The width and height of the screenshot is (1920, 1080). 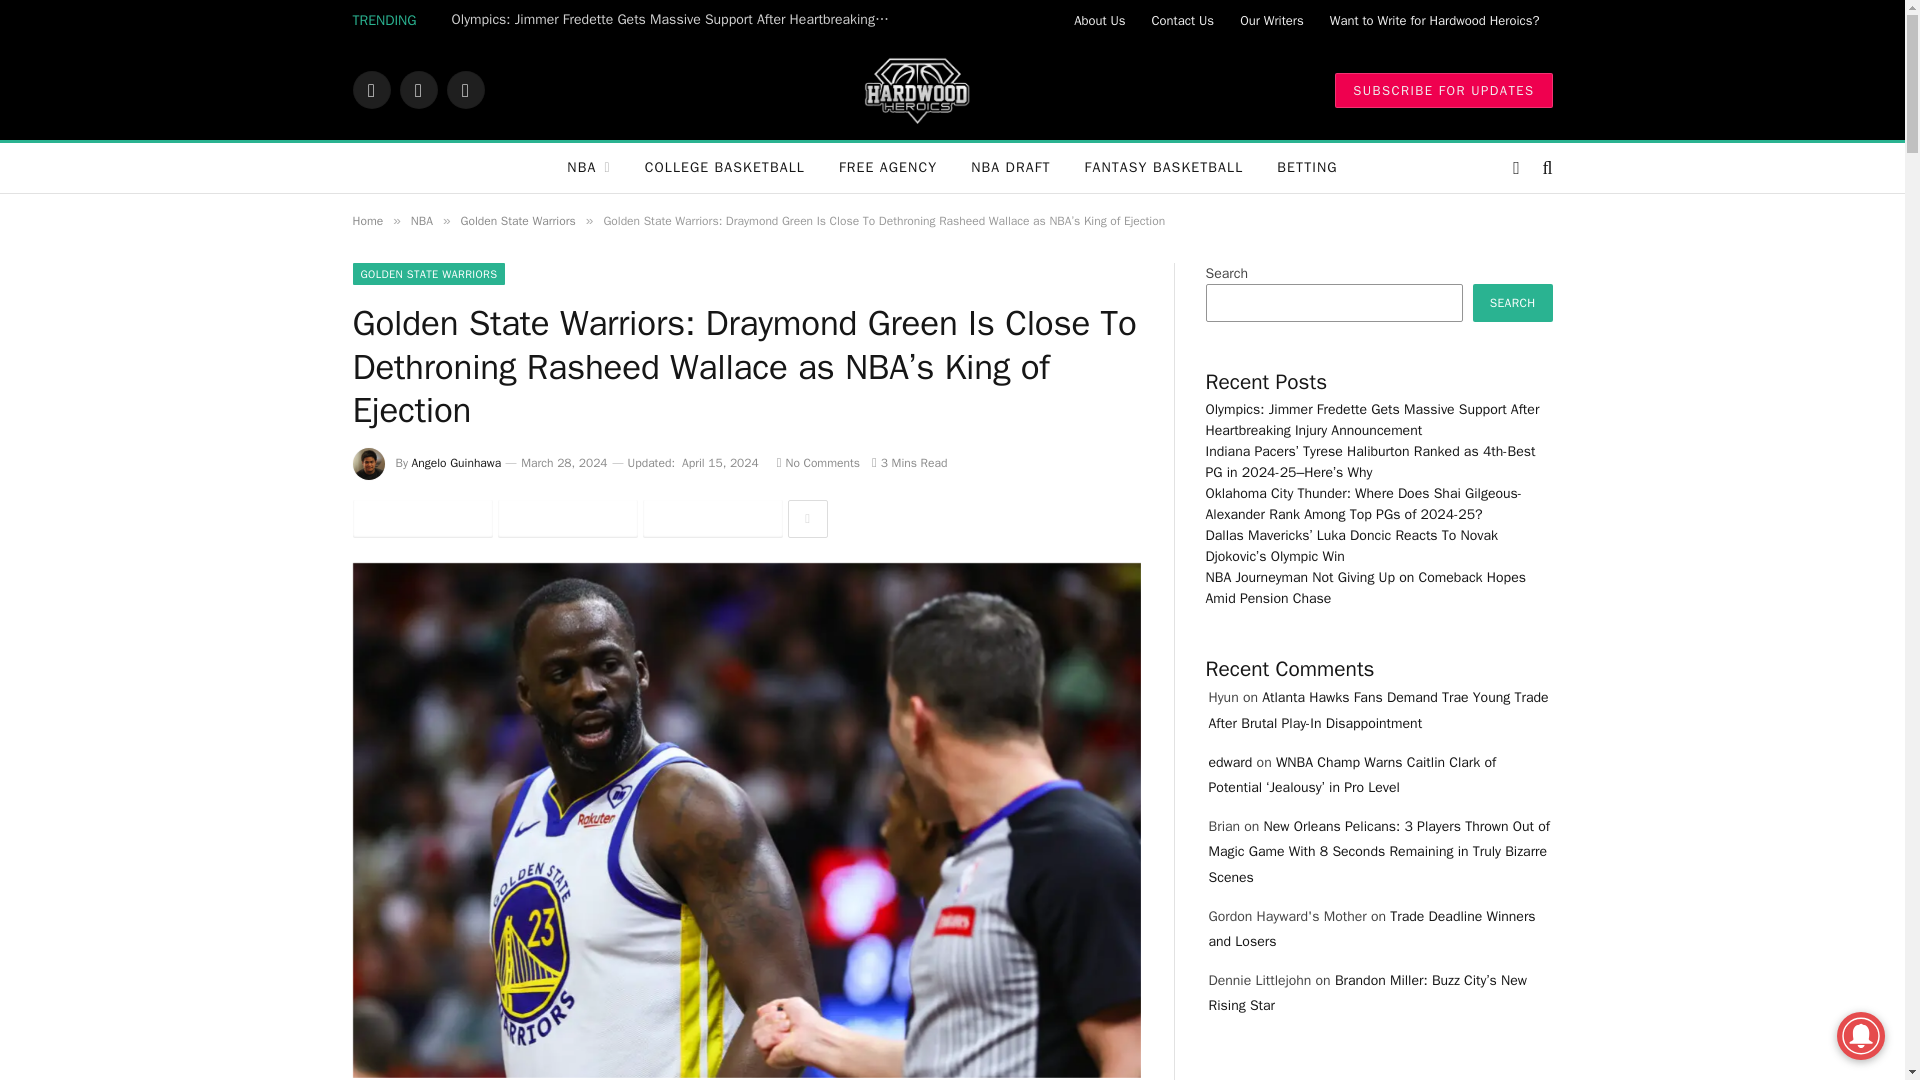 What do you see at coordinates (370, 90) in the screenshot?
I see `Facebook` at bounding box center [370, 90].